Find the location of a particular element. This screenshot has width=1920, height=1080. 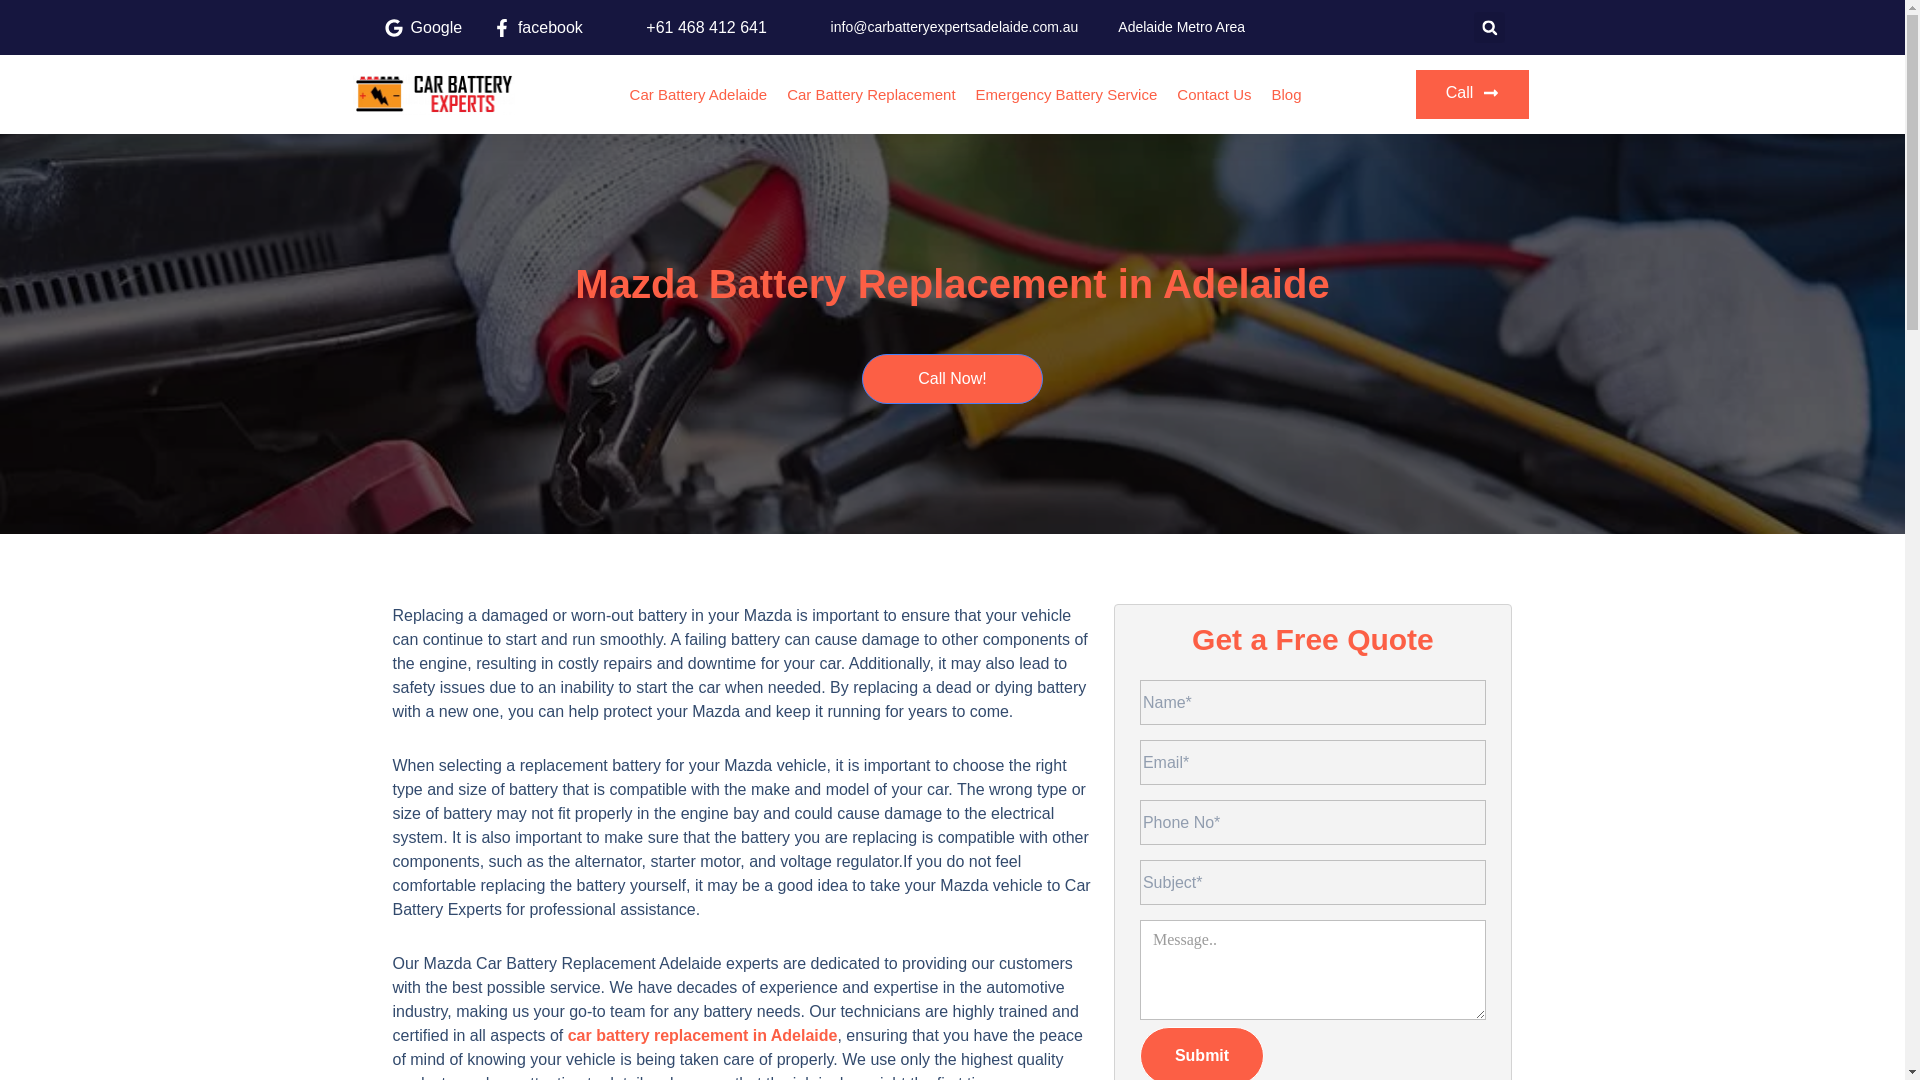

Call Now! is located at coordinates (952, 378).